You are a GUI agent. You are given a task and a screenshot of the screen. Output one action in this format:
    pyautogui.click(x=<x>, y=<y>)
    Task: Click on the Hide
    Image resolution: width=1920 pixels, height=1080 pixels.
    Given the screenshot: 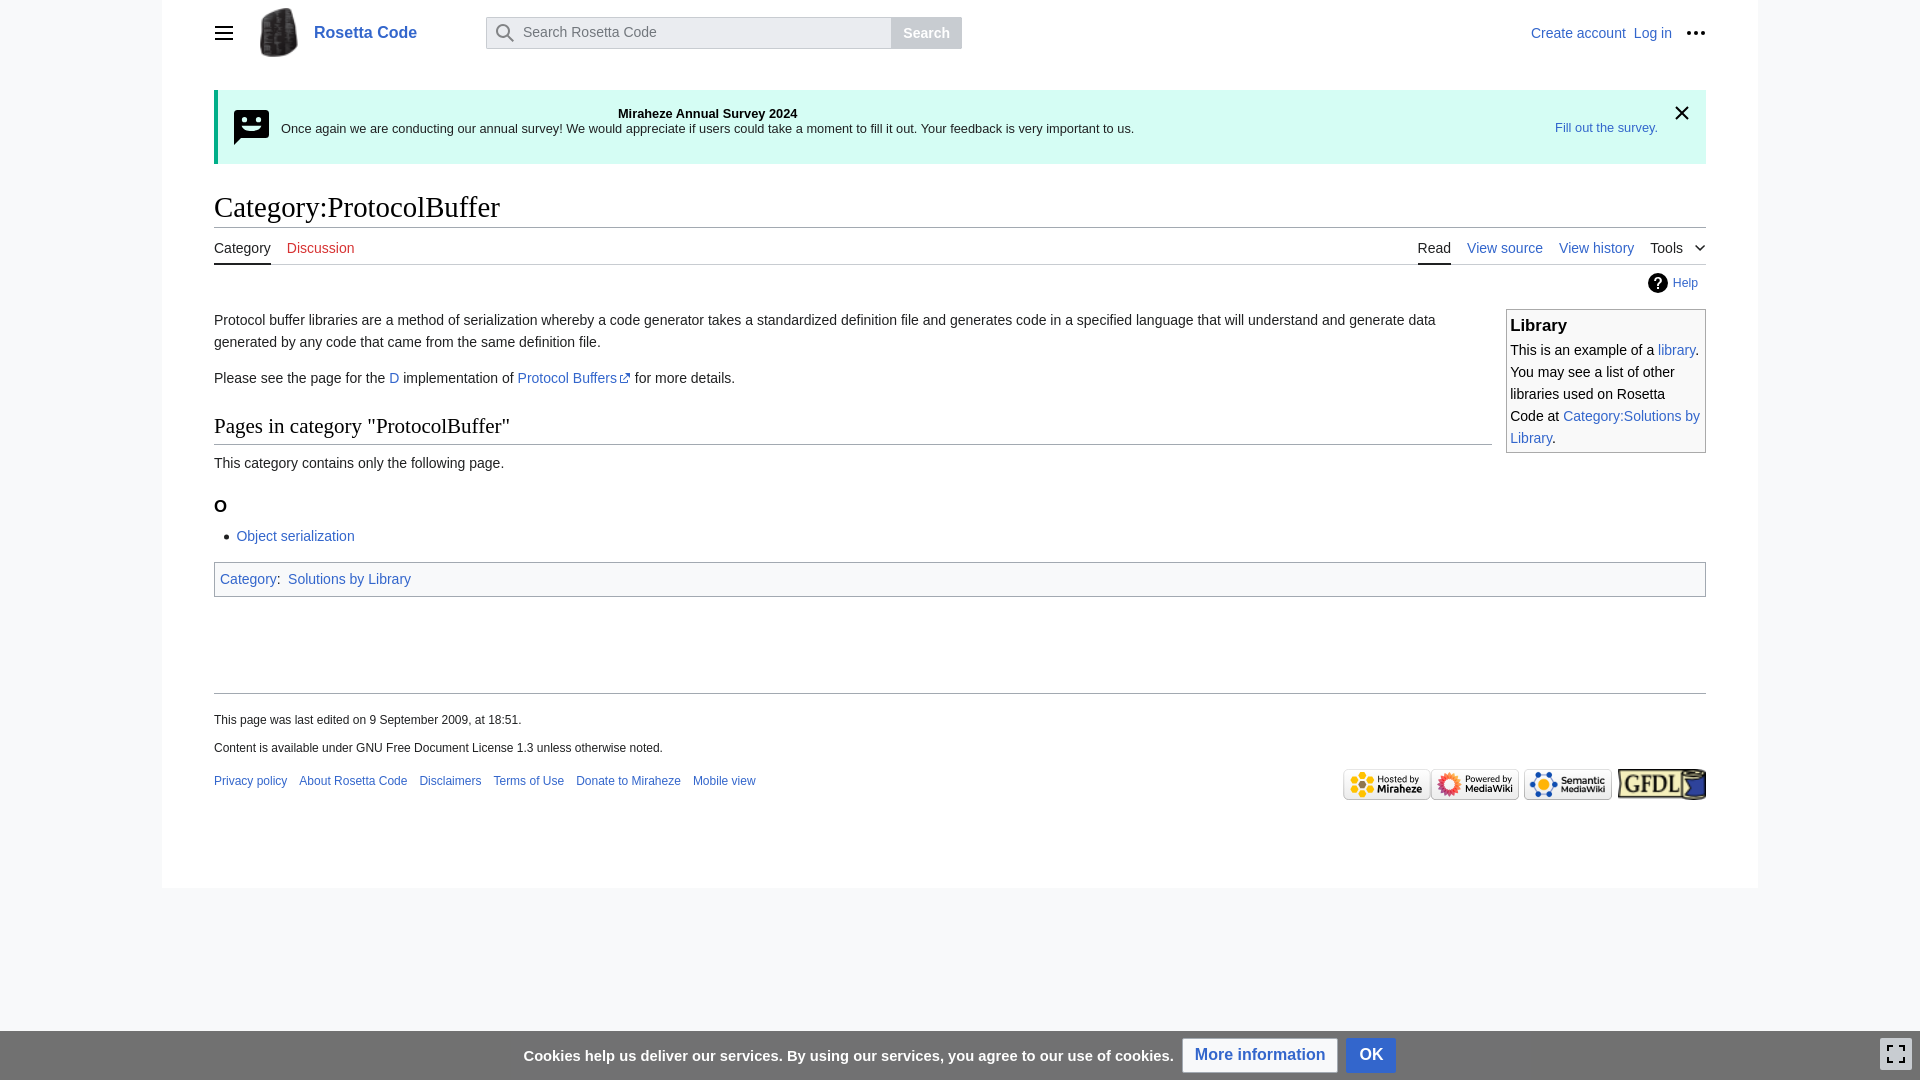 What is the action you would take?
    pyautogui.click(x=1682, y=114)
    